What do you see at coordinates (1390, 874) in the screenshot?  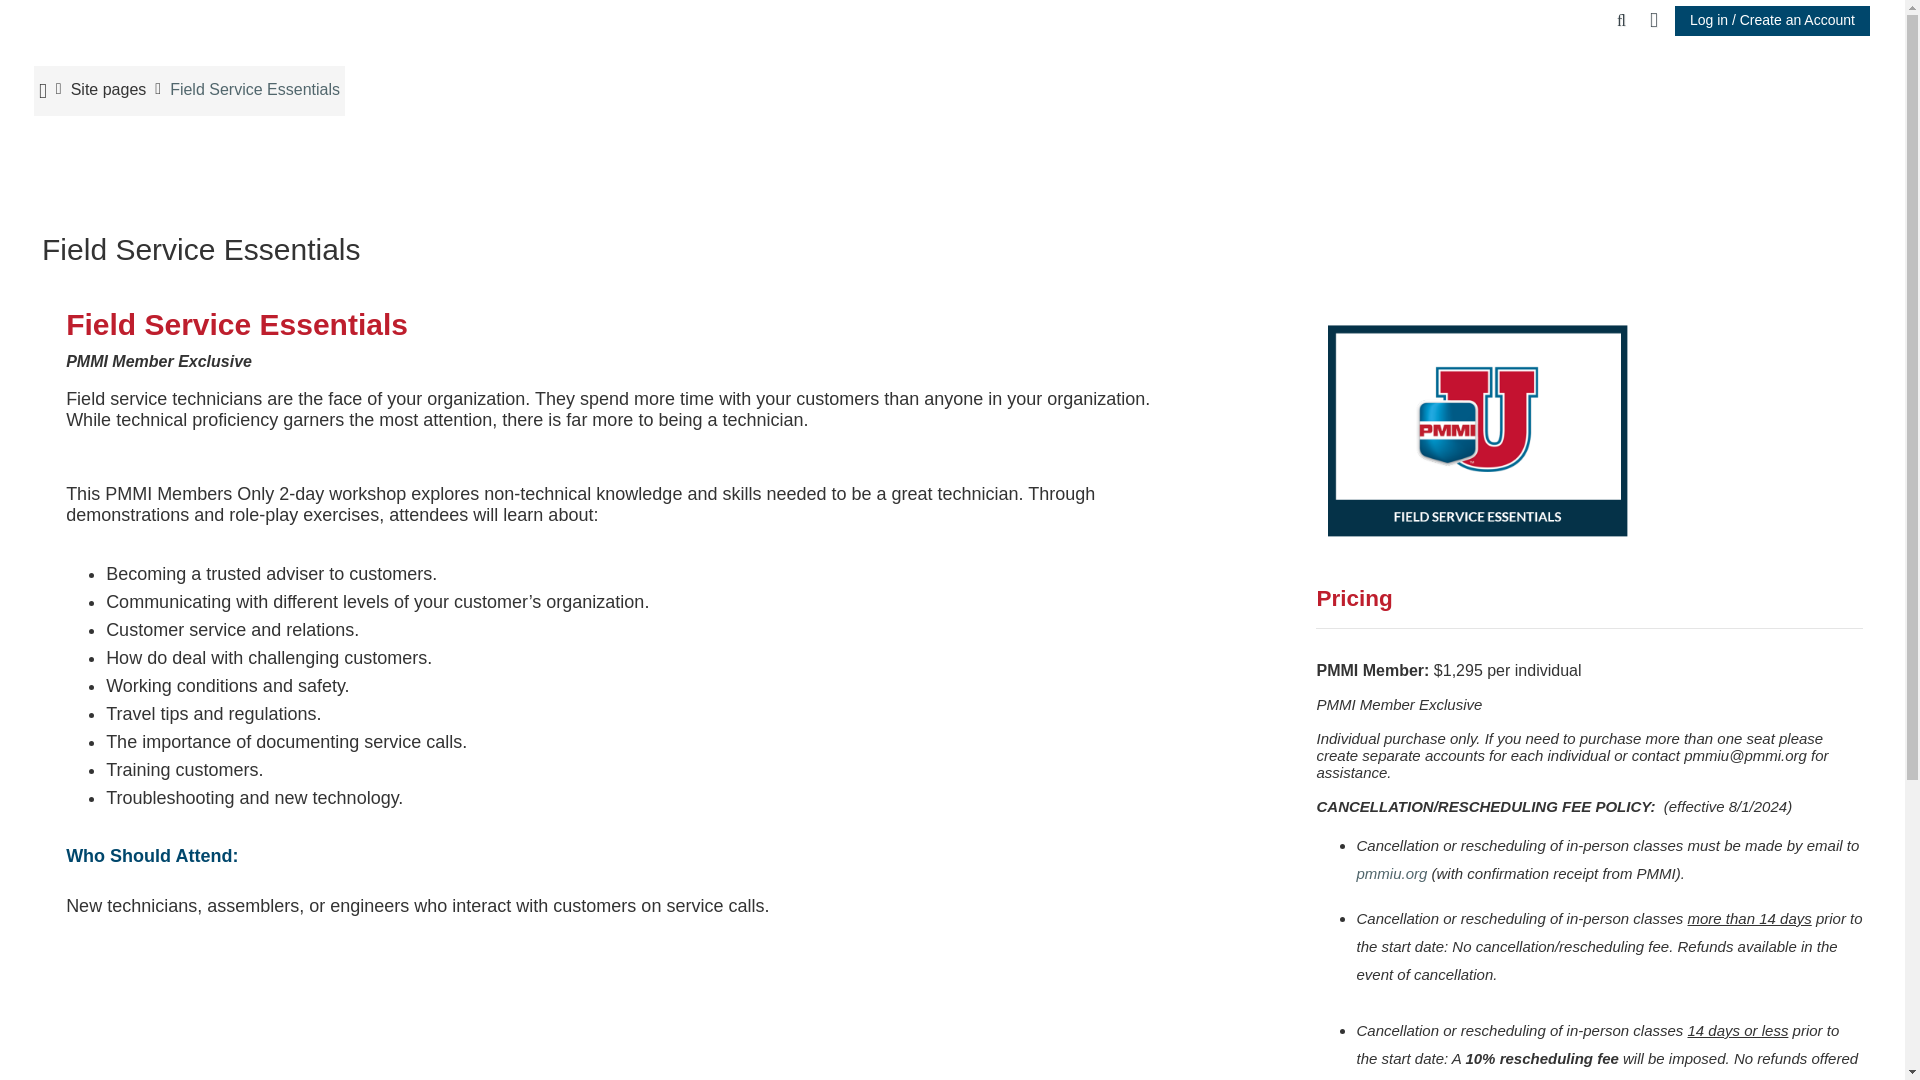 I see `pmmiu.org` at bounding box center [1390, 874].